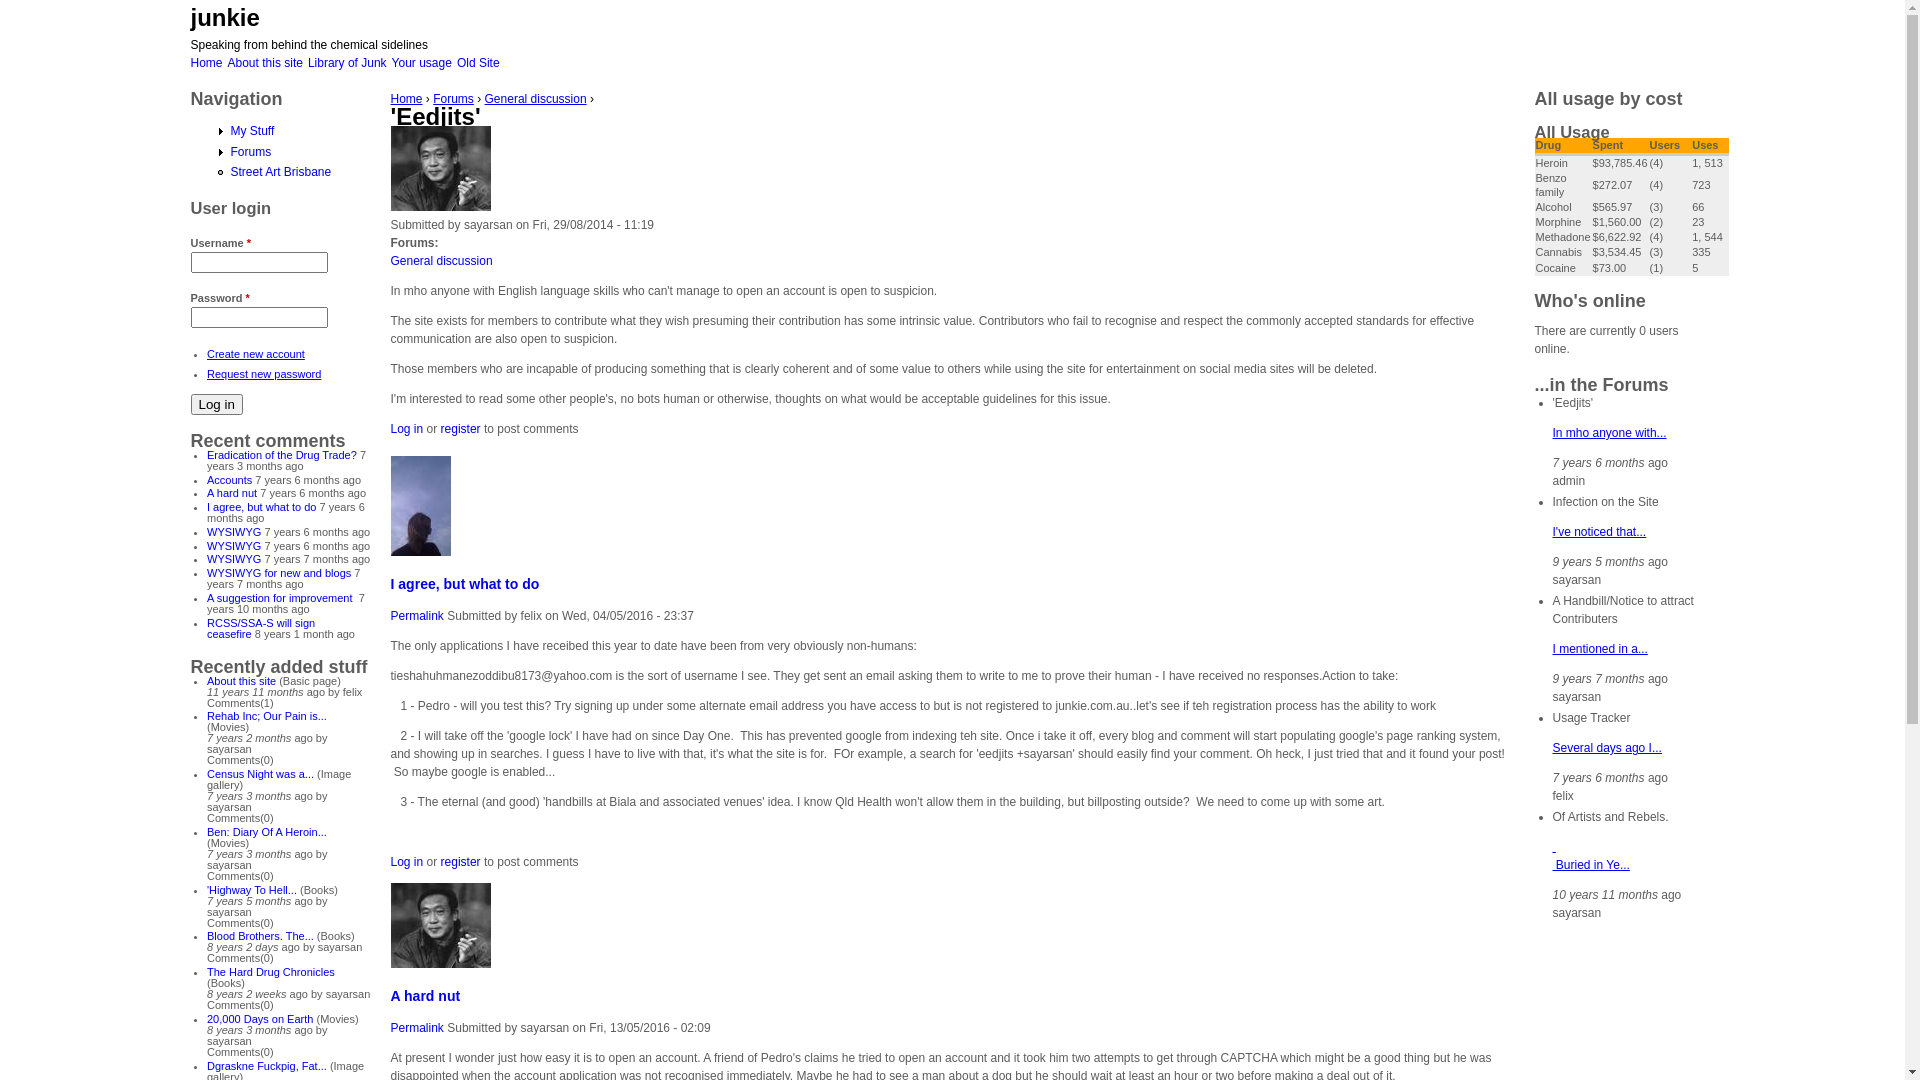  I want to click on Forums, so click(250, 152).